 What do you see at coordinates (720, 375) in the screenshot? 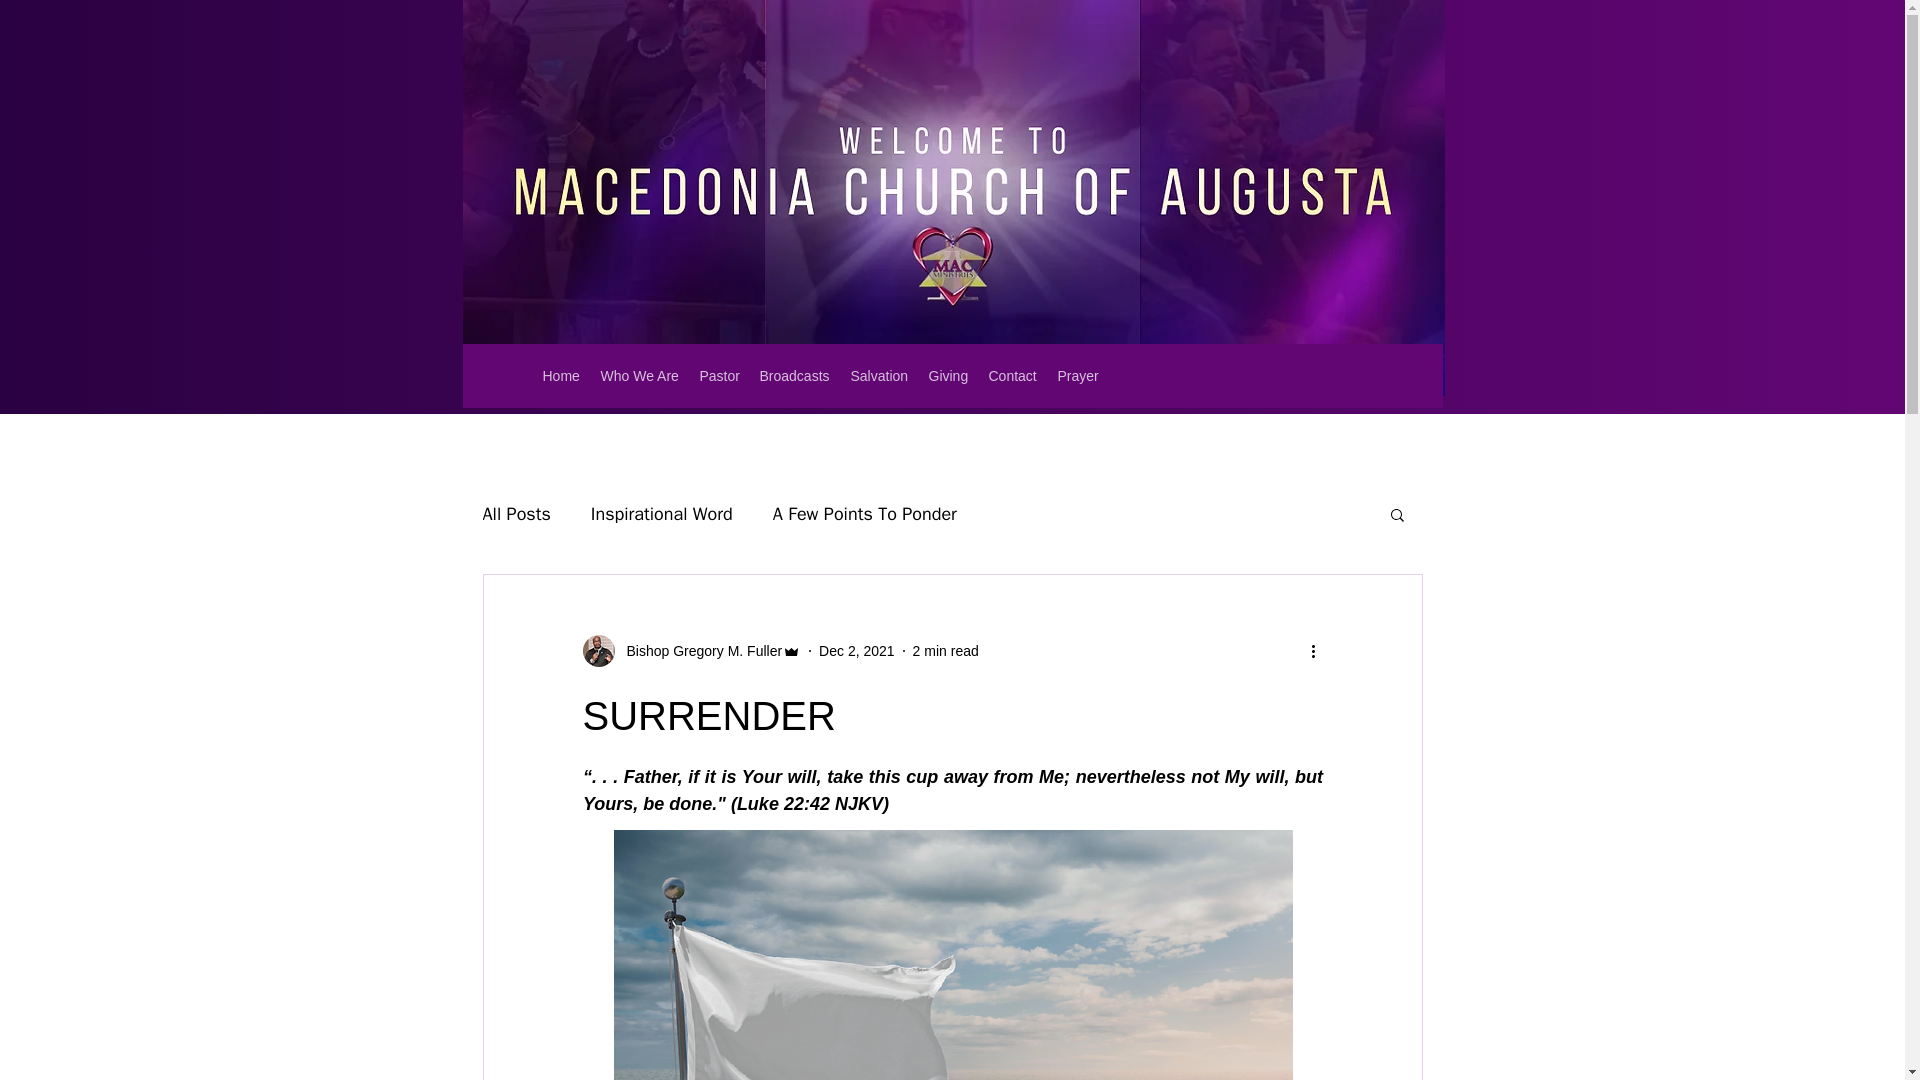
I see `Pastor` at bounding box center [720, 375].